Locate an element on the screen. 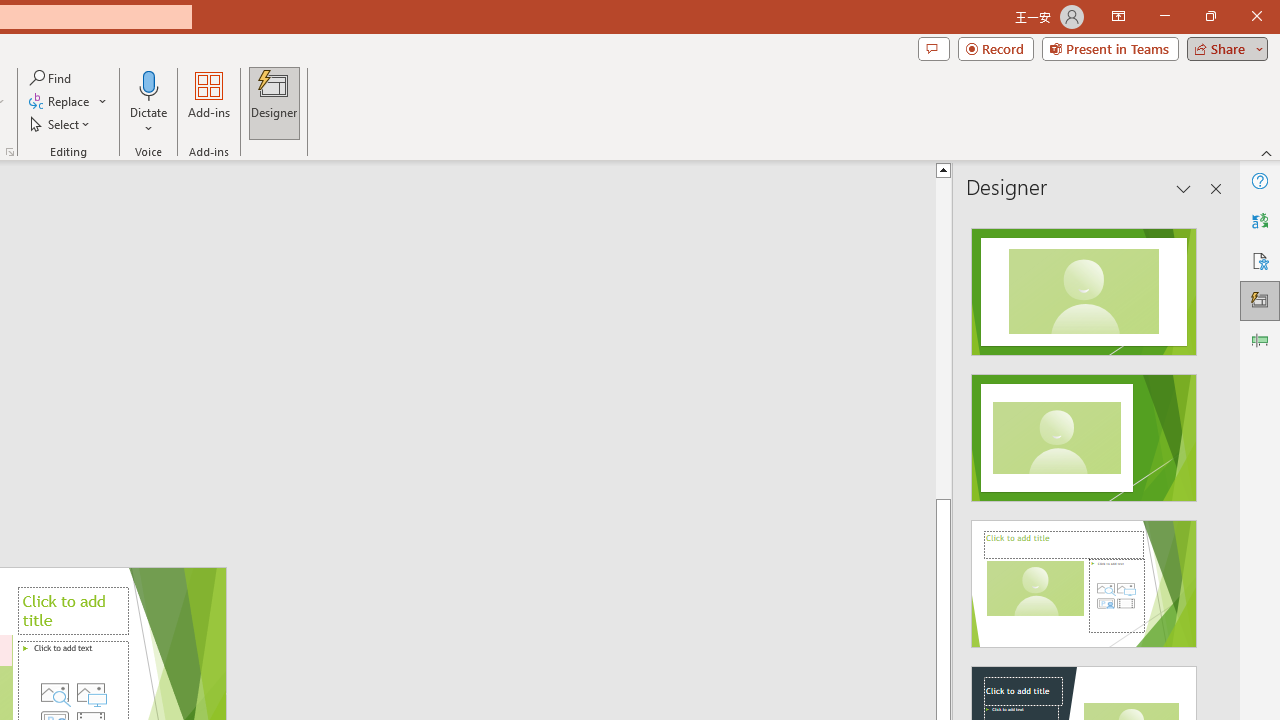 Image resolution: width=1280 pixels, height=720 pixels. Animation Pane is located at coordinates (1260, 340).